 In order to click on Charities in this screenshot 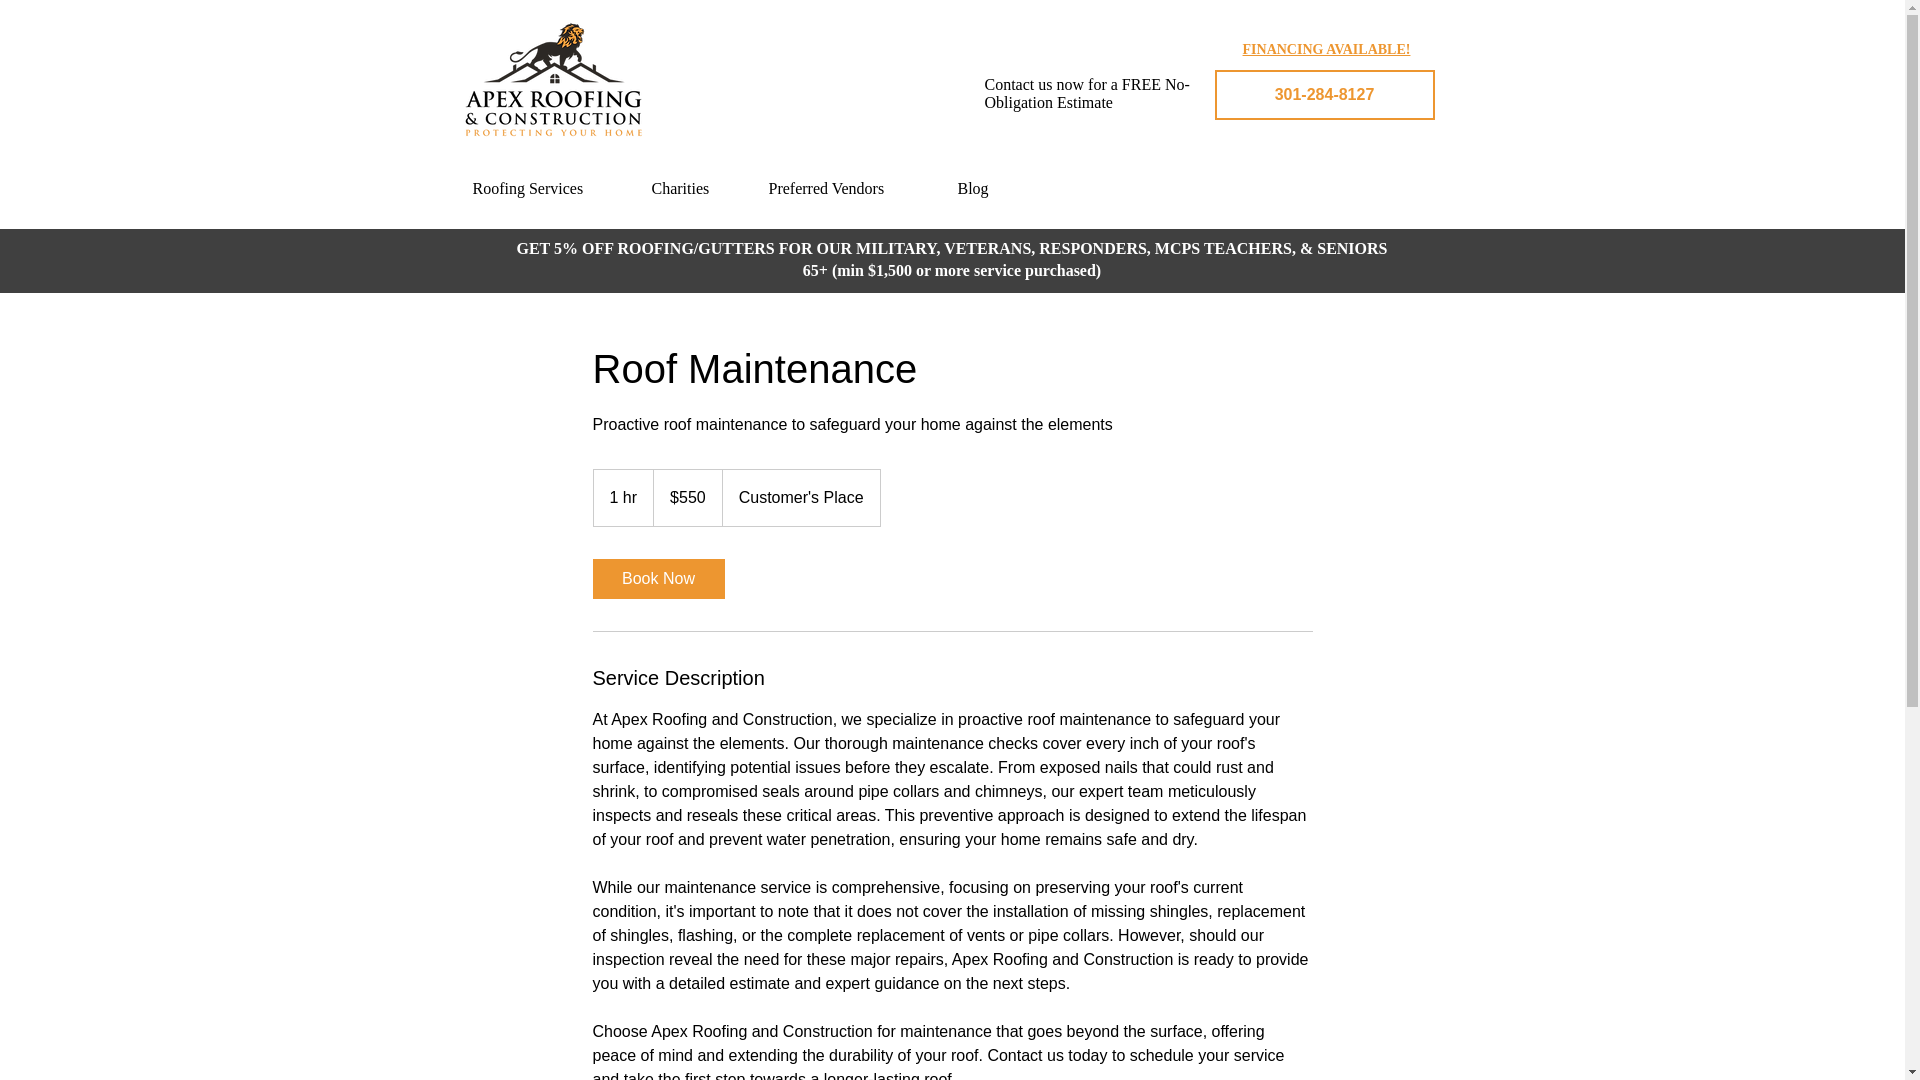, I will do `click(700, 188)`.